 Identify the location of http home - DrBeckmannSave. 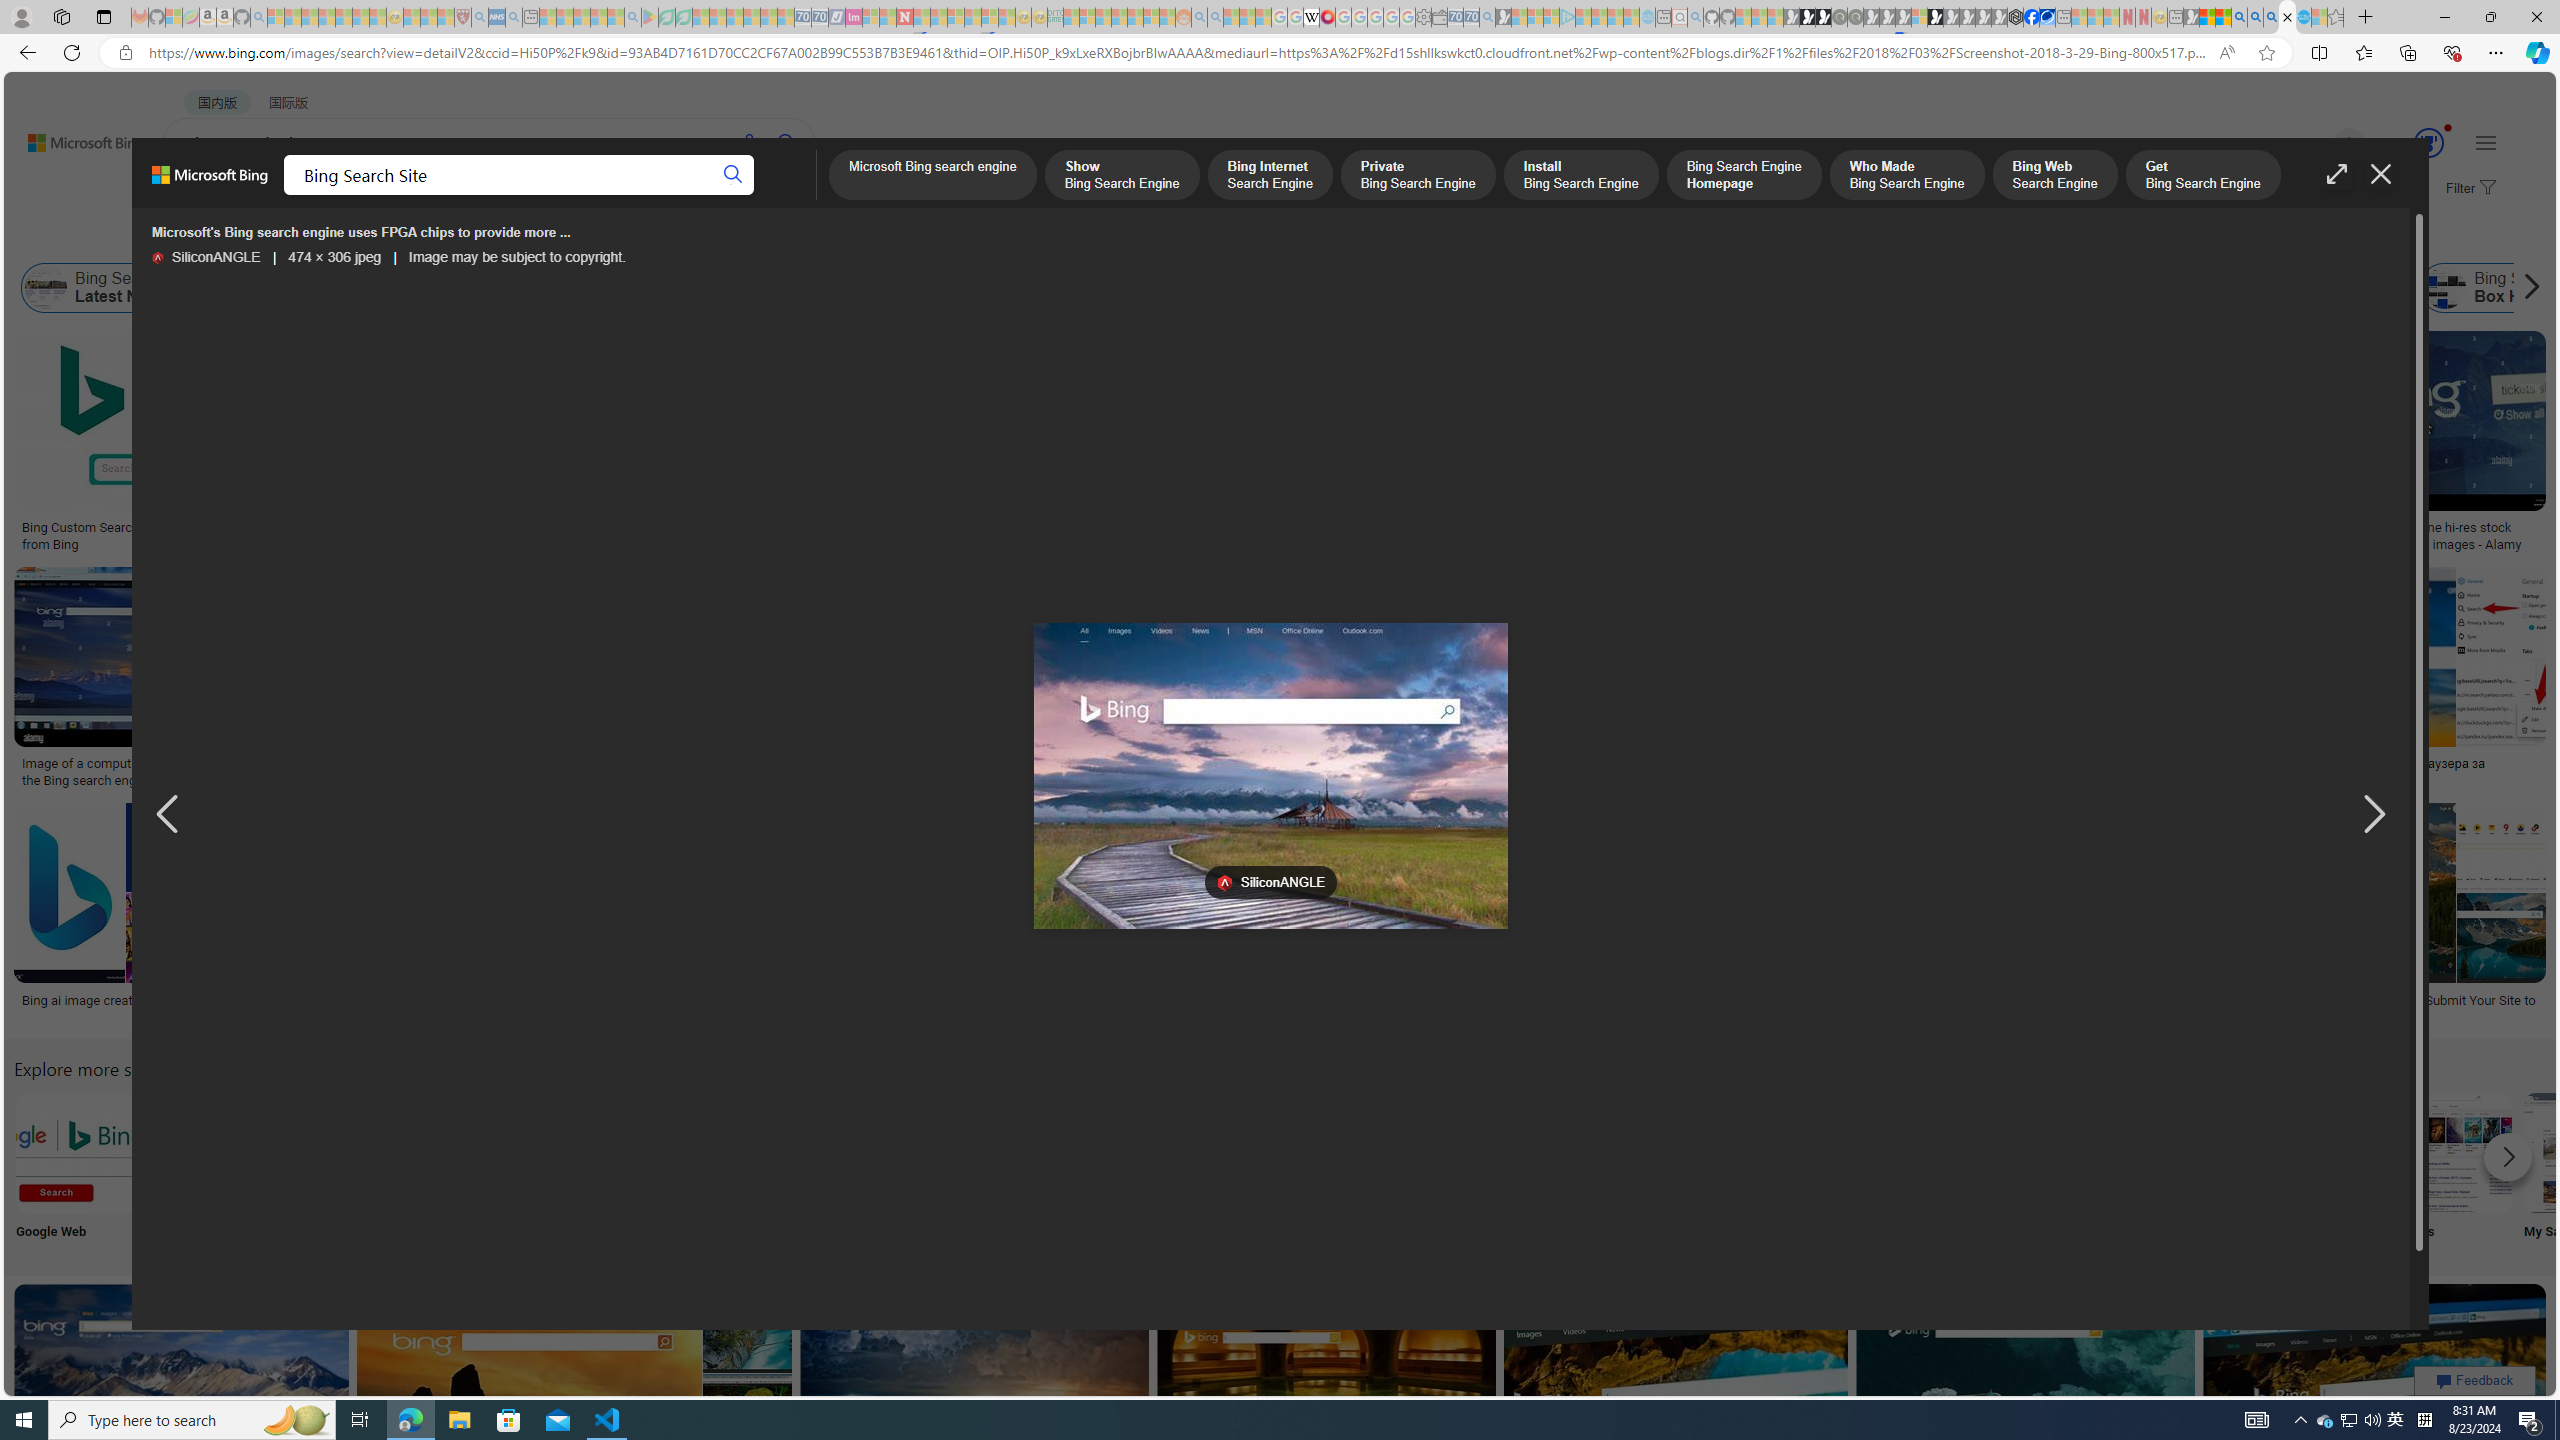
(978, 1398).